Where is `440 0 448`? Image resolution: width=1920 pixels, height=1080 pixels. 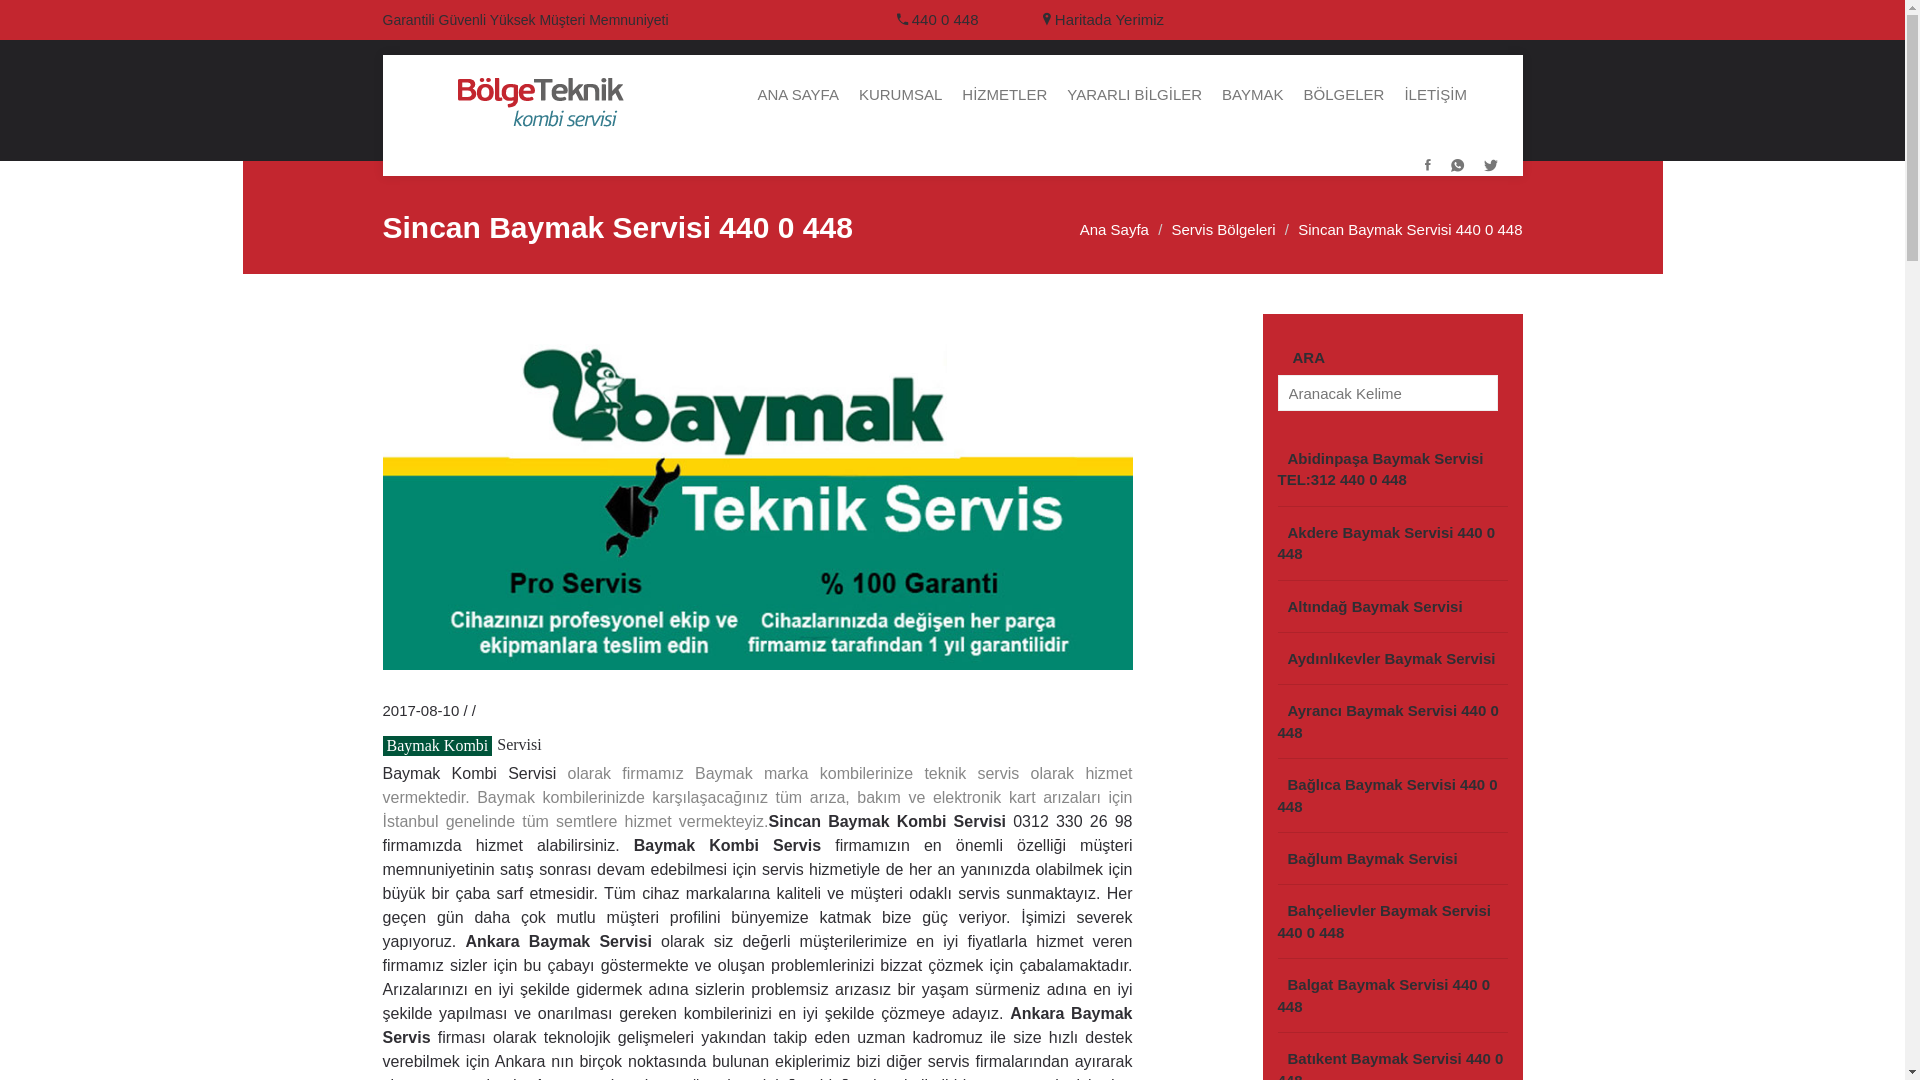
440 0 448 is located at coordinates (946, 20).